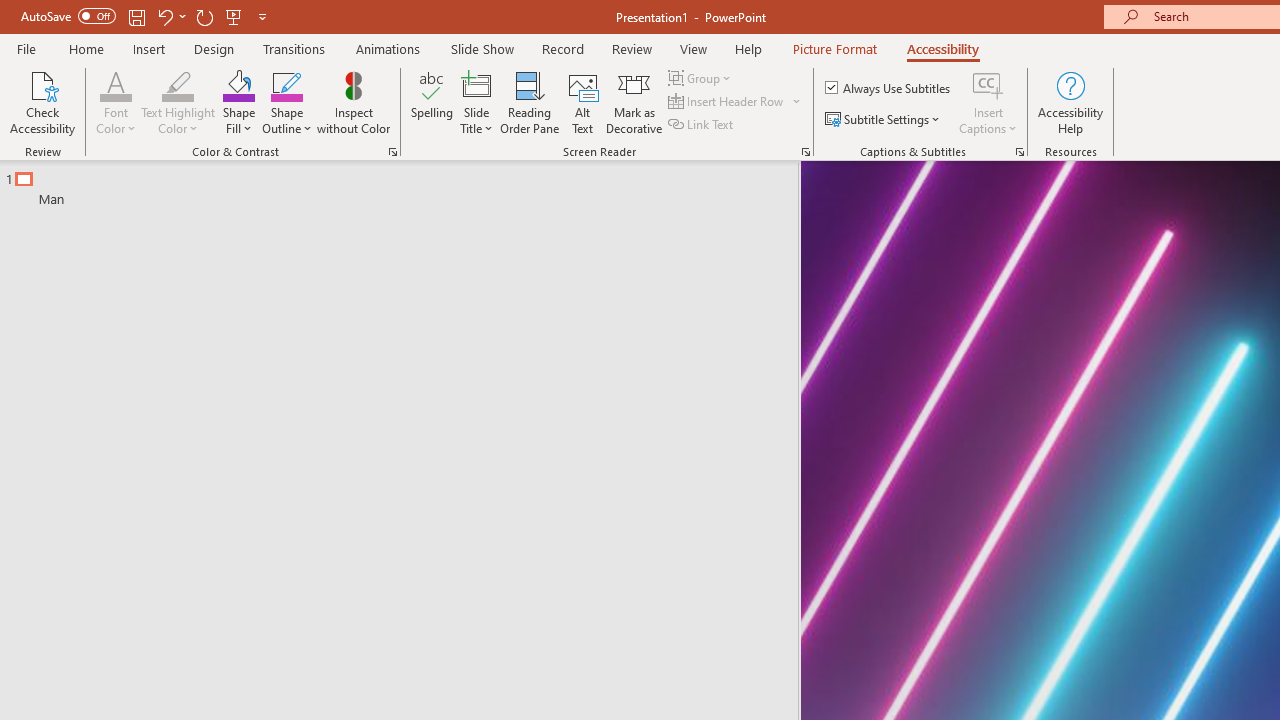 This screenshot has width=1280, height=720. I want to click on Captions & Subtitles, so click(1020, 152).